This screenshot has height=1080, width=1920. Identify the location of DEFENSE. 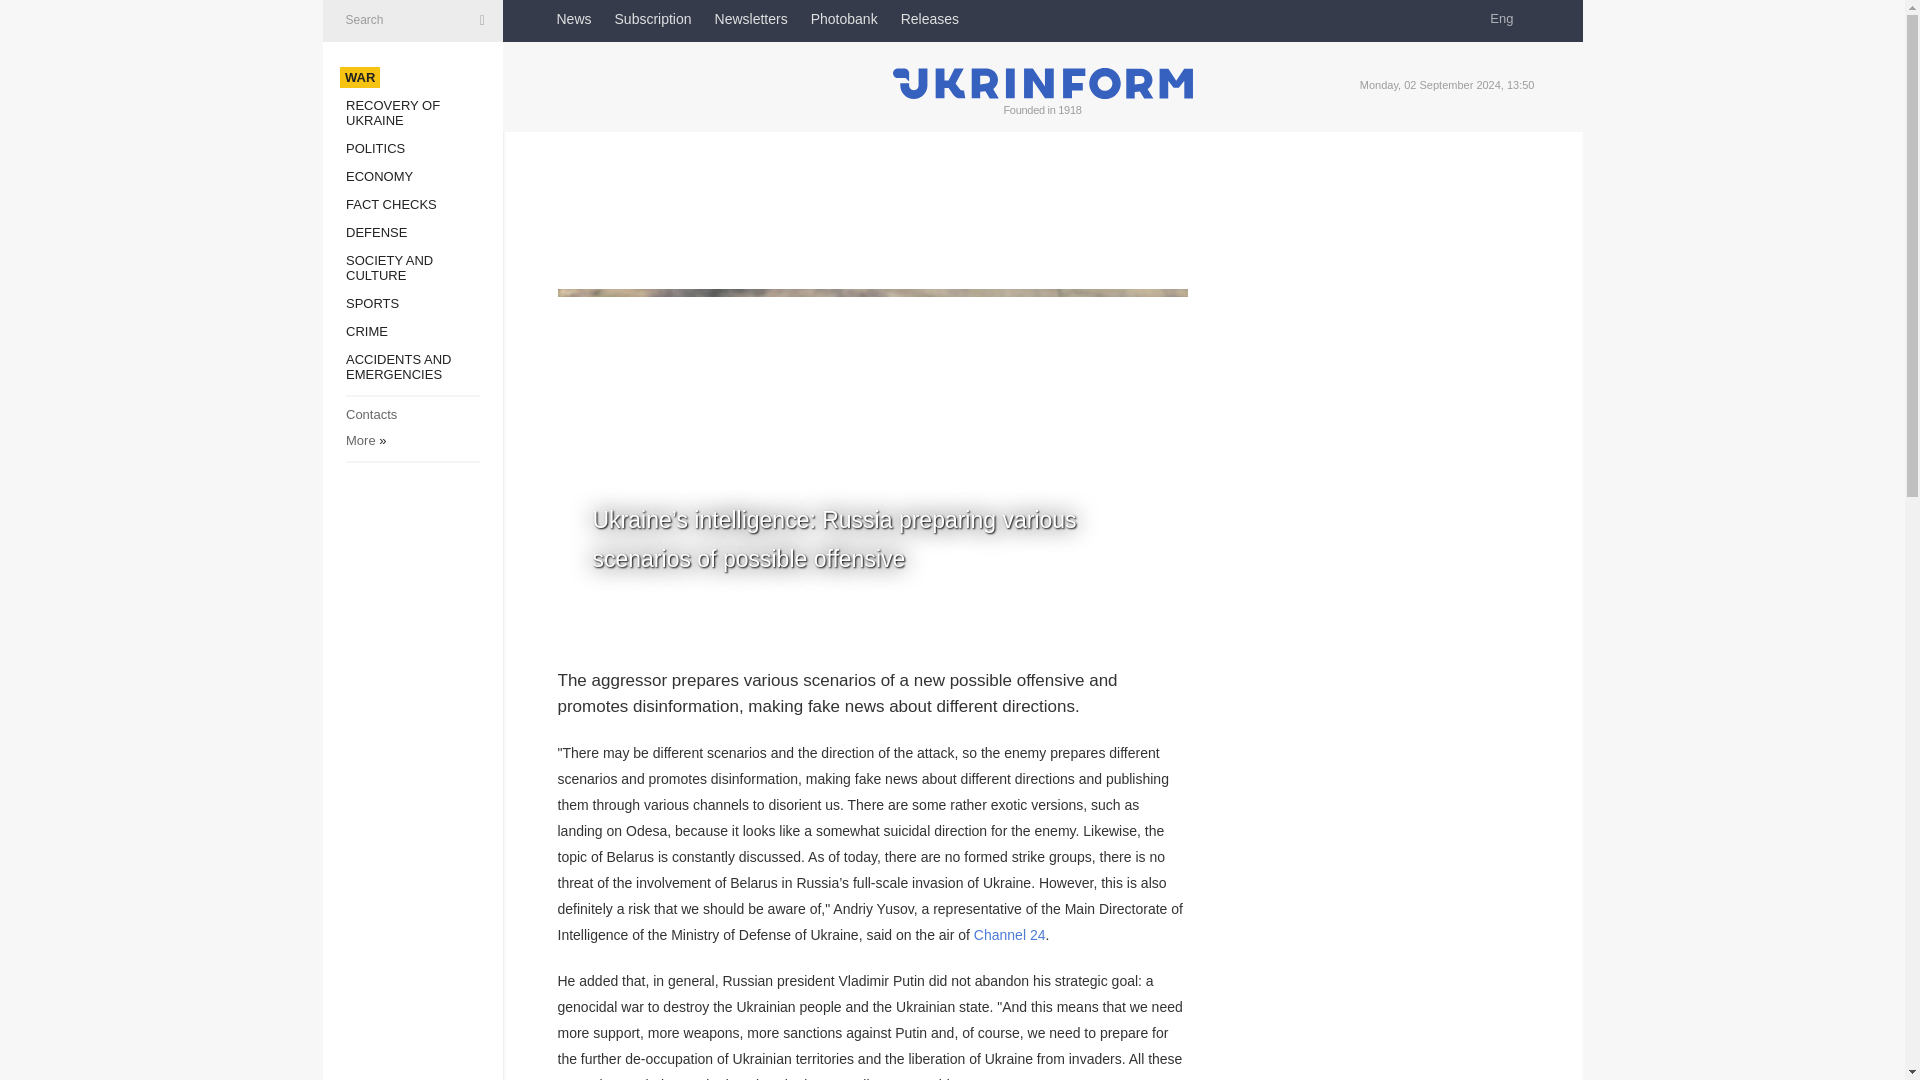
(376, 232).